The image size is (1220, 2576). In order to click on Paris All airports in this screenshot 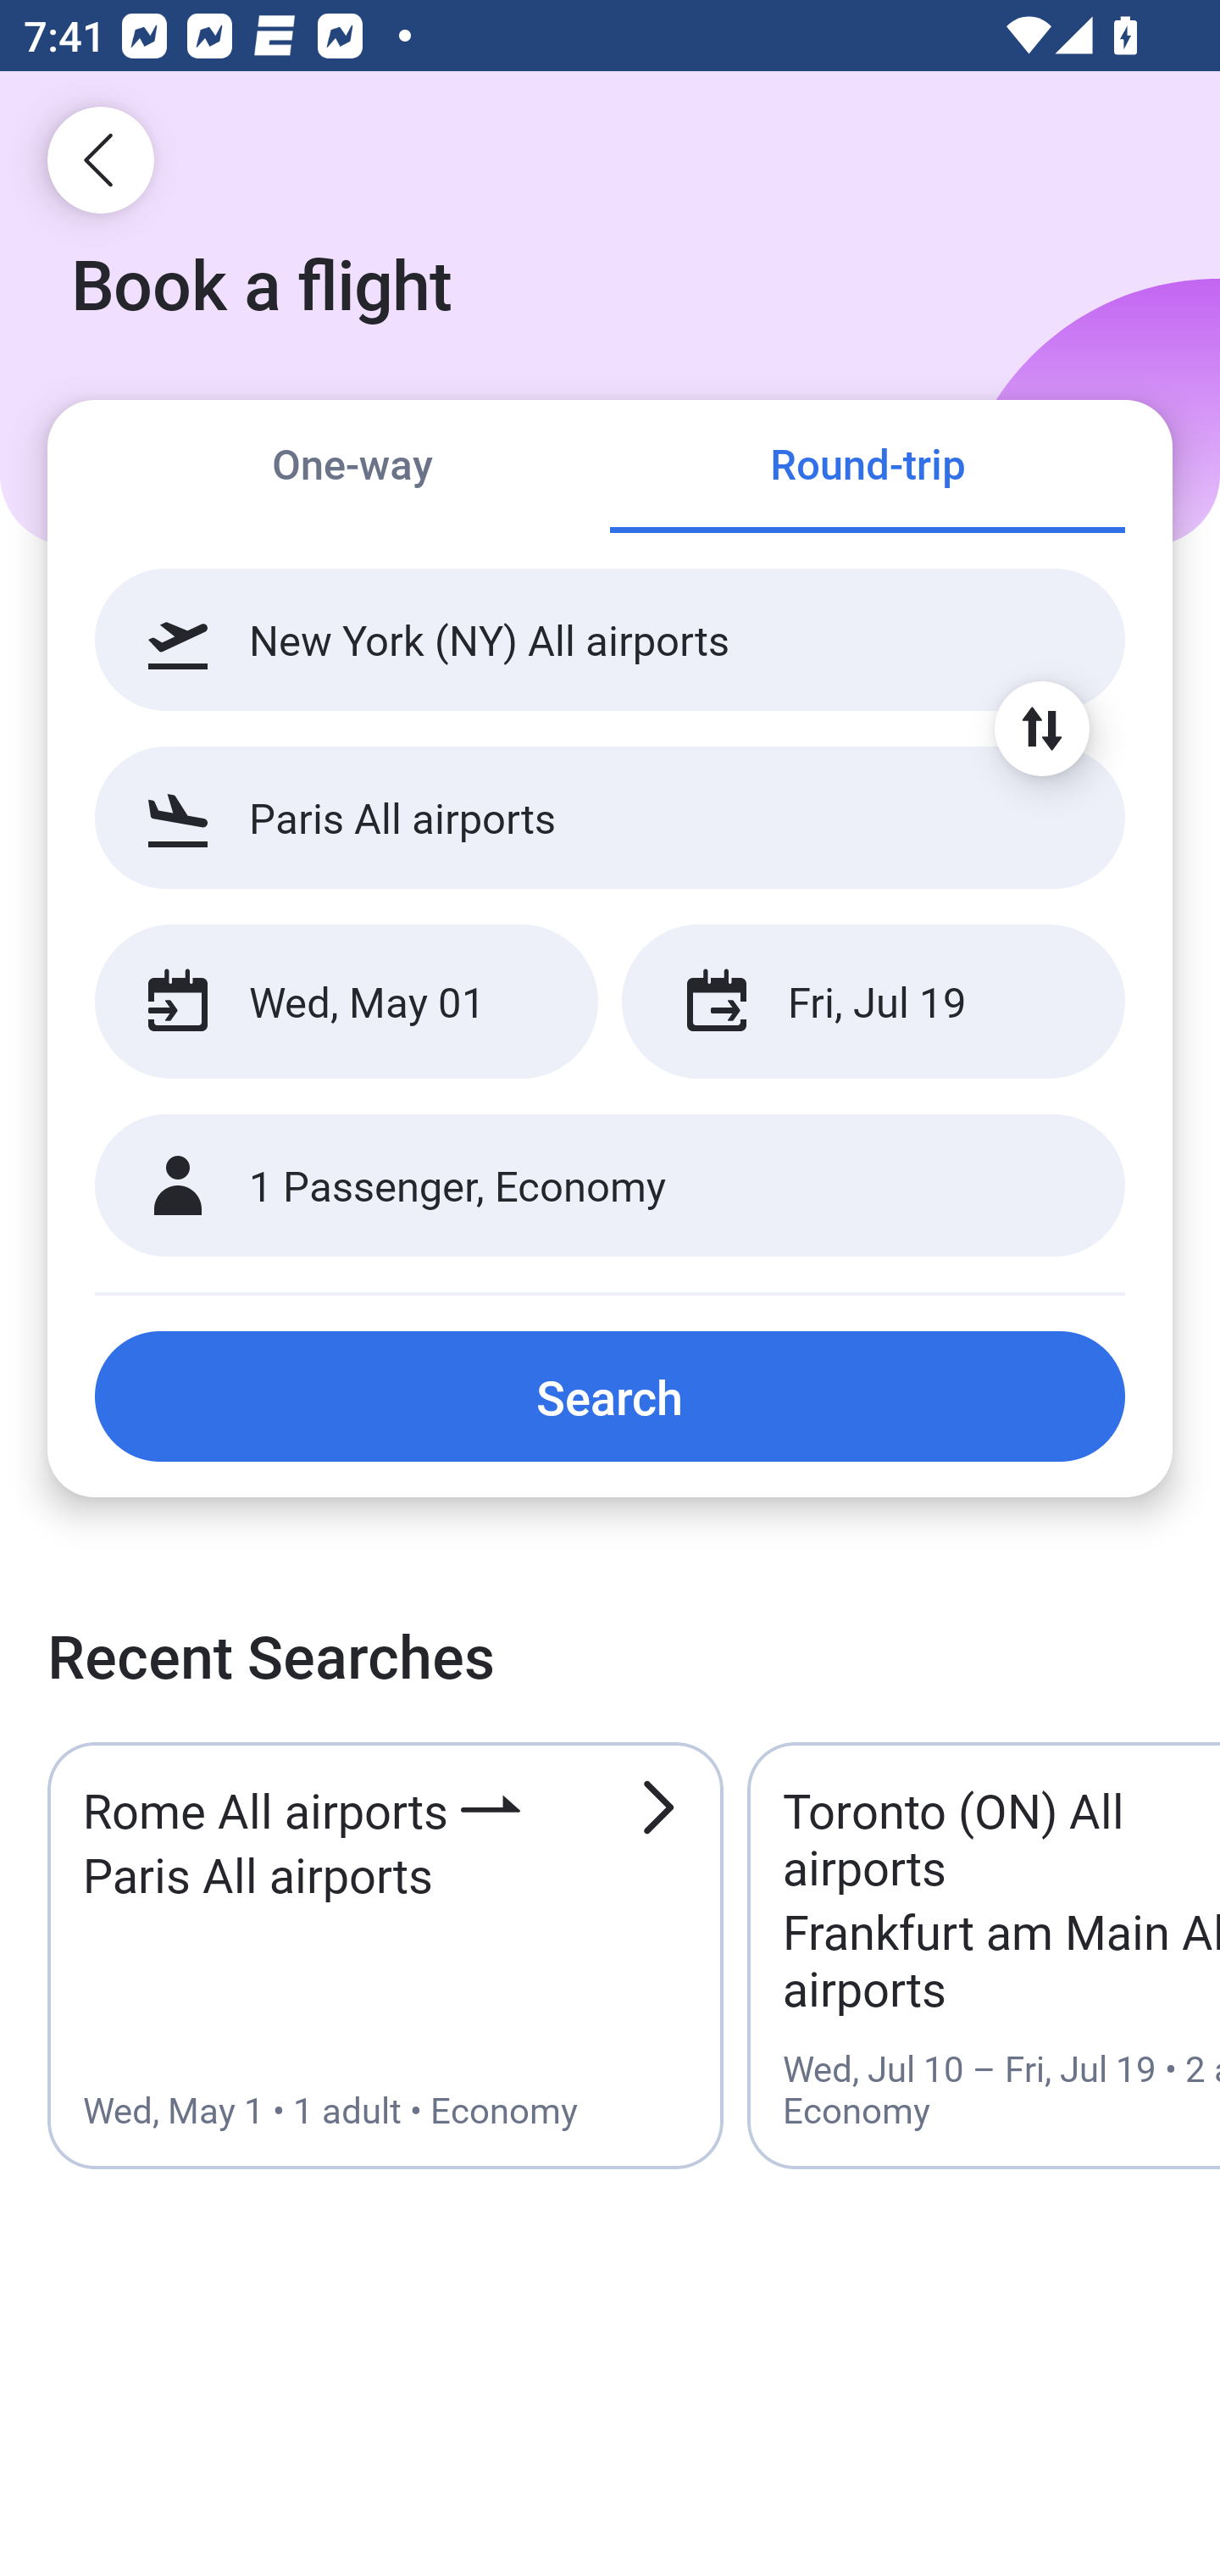, I will do `click(610, 817)`.